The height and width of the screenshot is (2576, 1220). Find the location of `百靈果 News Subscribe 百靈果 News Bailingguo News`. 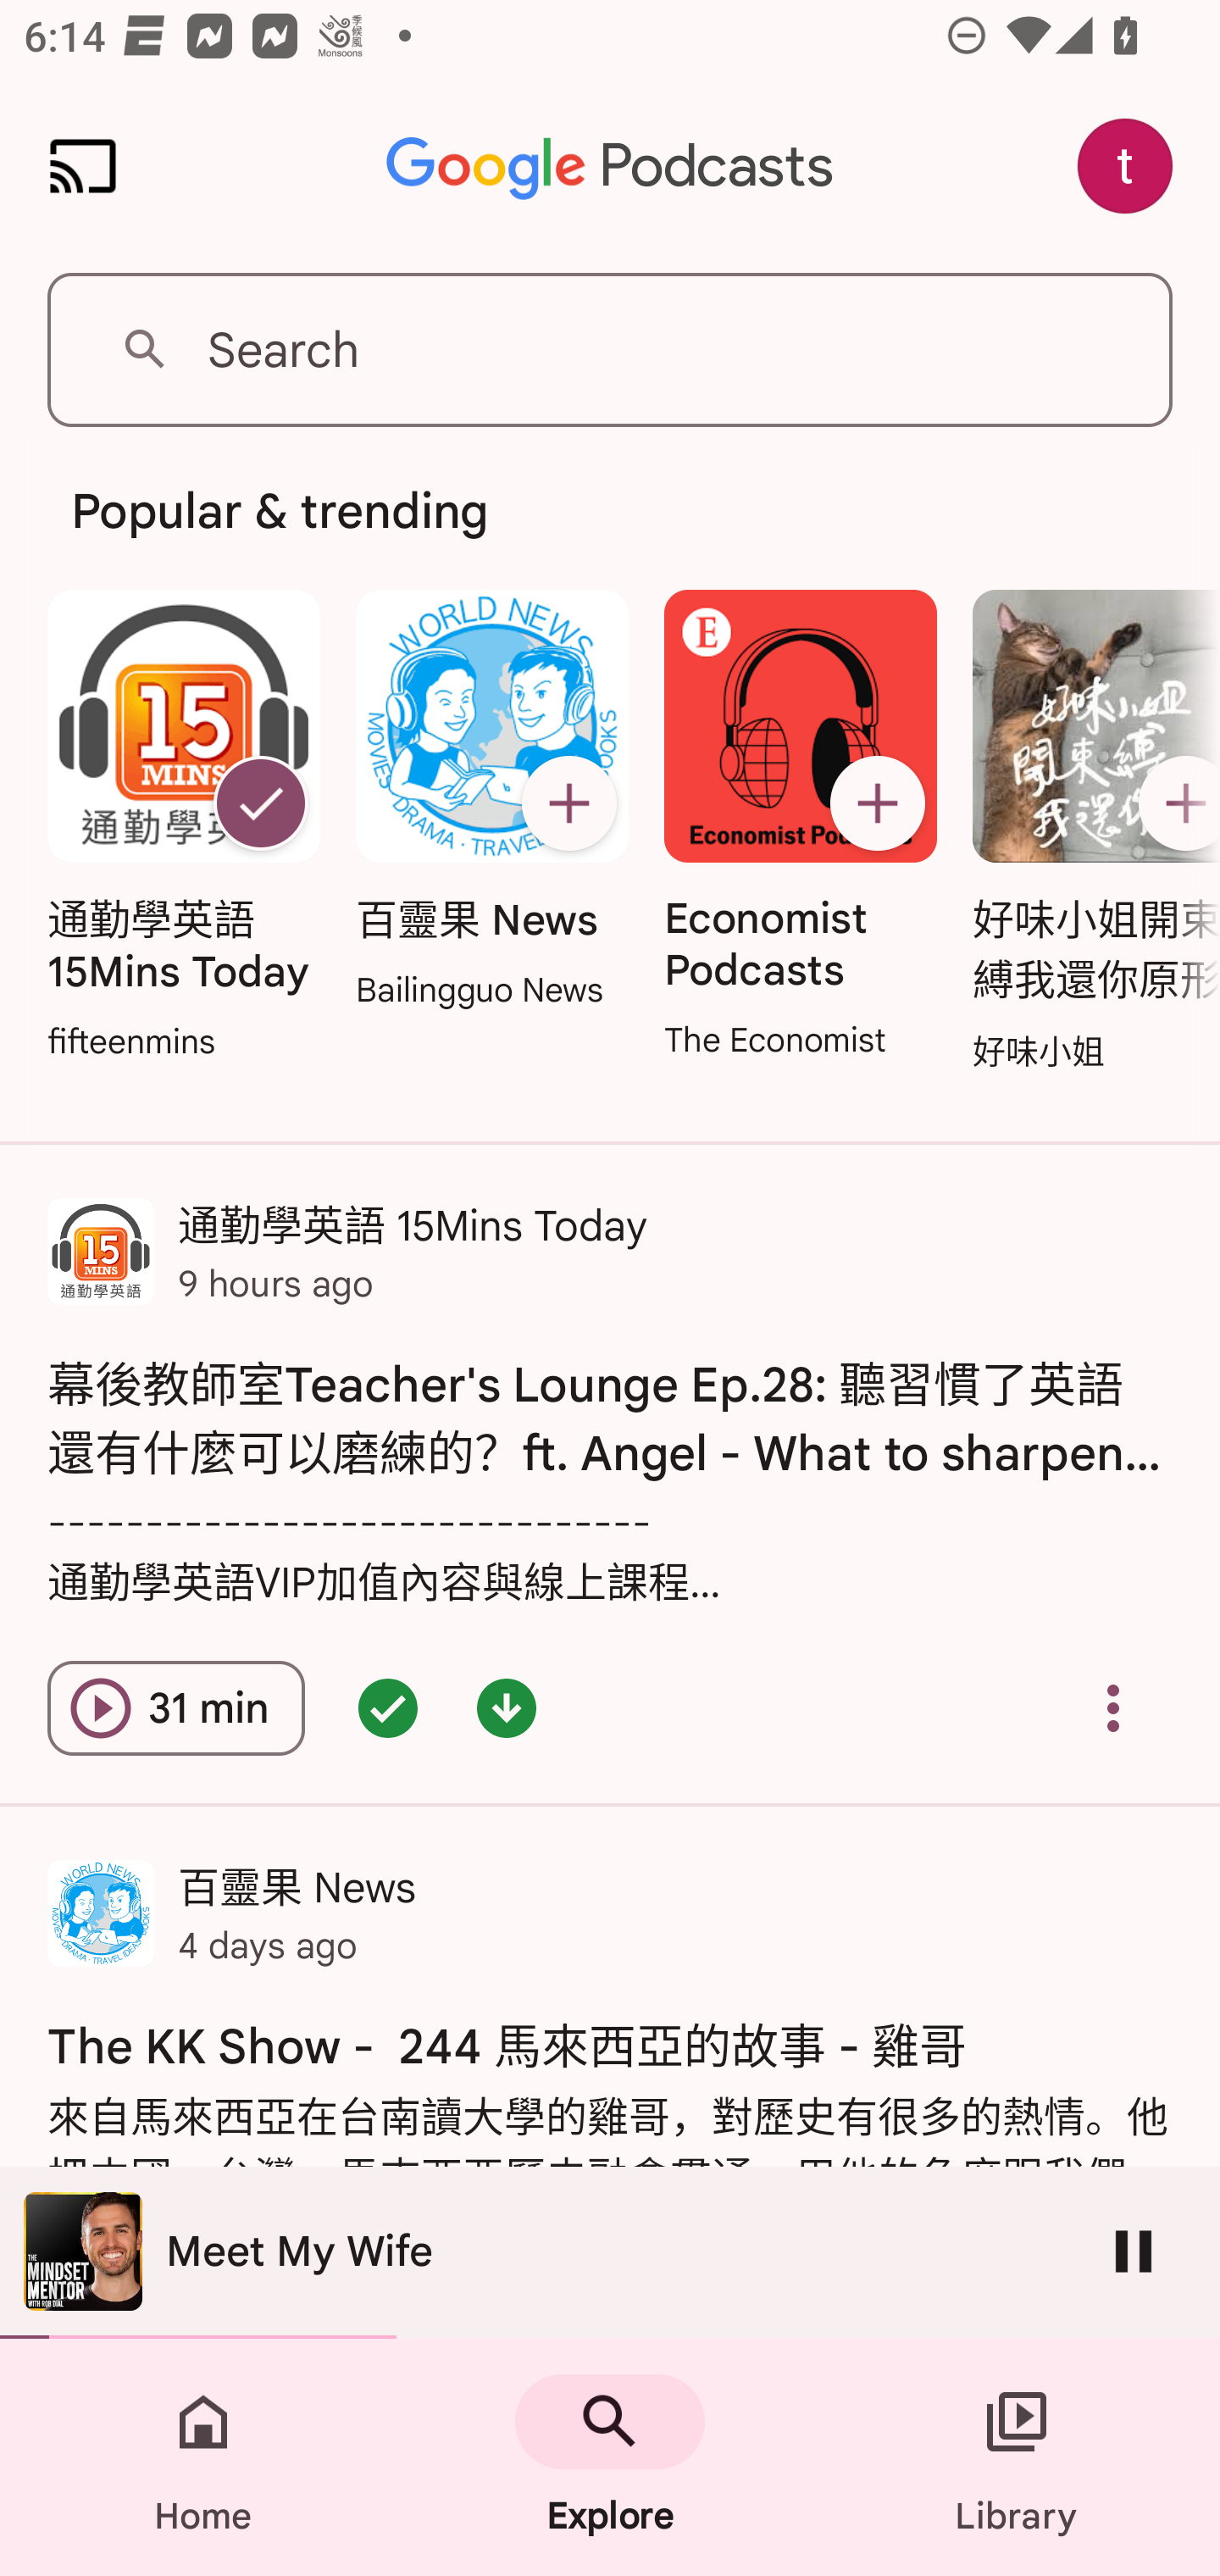

百靈果 News Subscribe 百靈果 News Bailingguo News is located at coordinates (491, 802).